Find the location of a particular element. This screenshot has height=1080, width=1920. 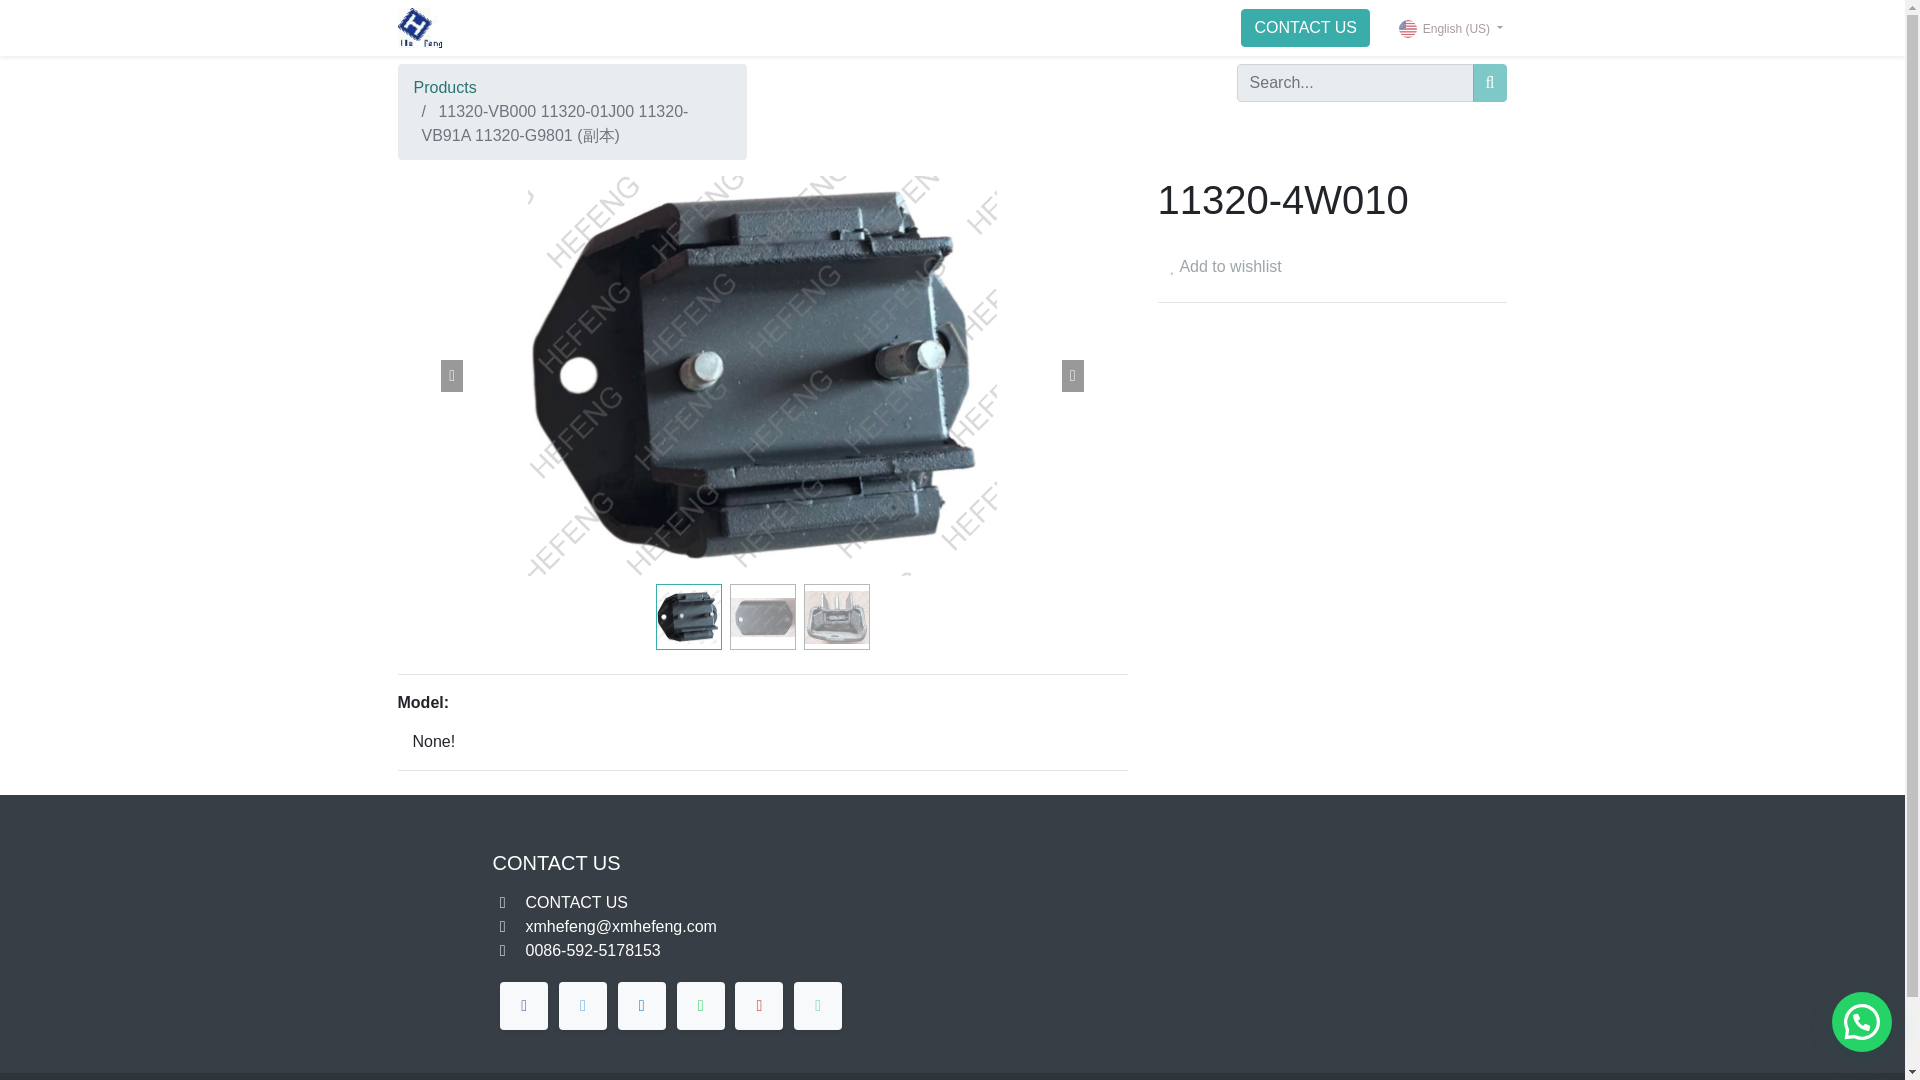

Products is located at coordinates (445, 87).